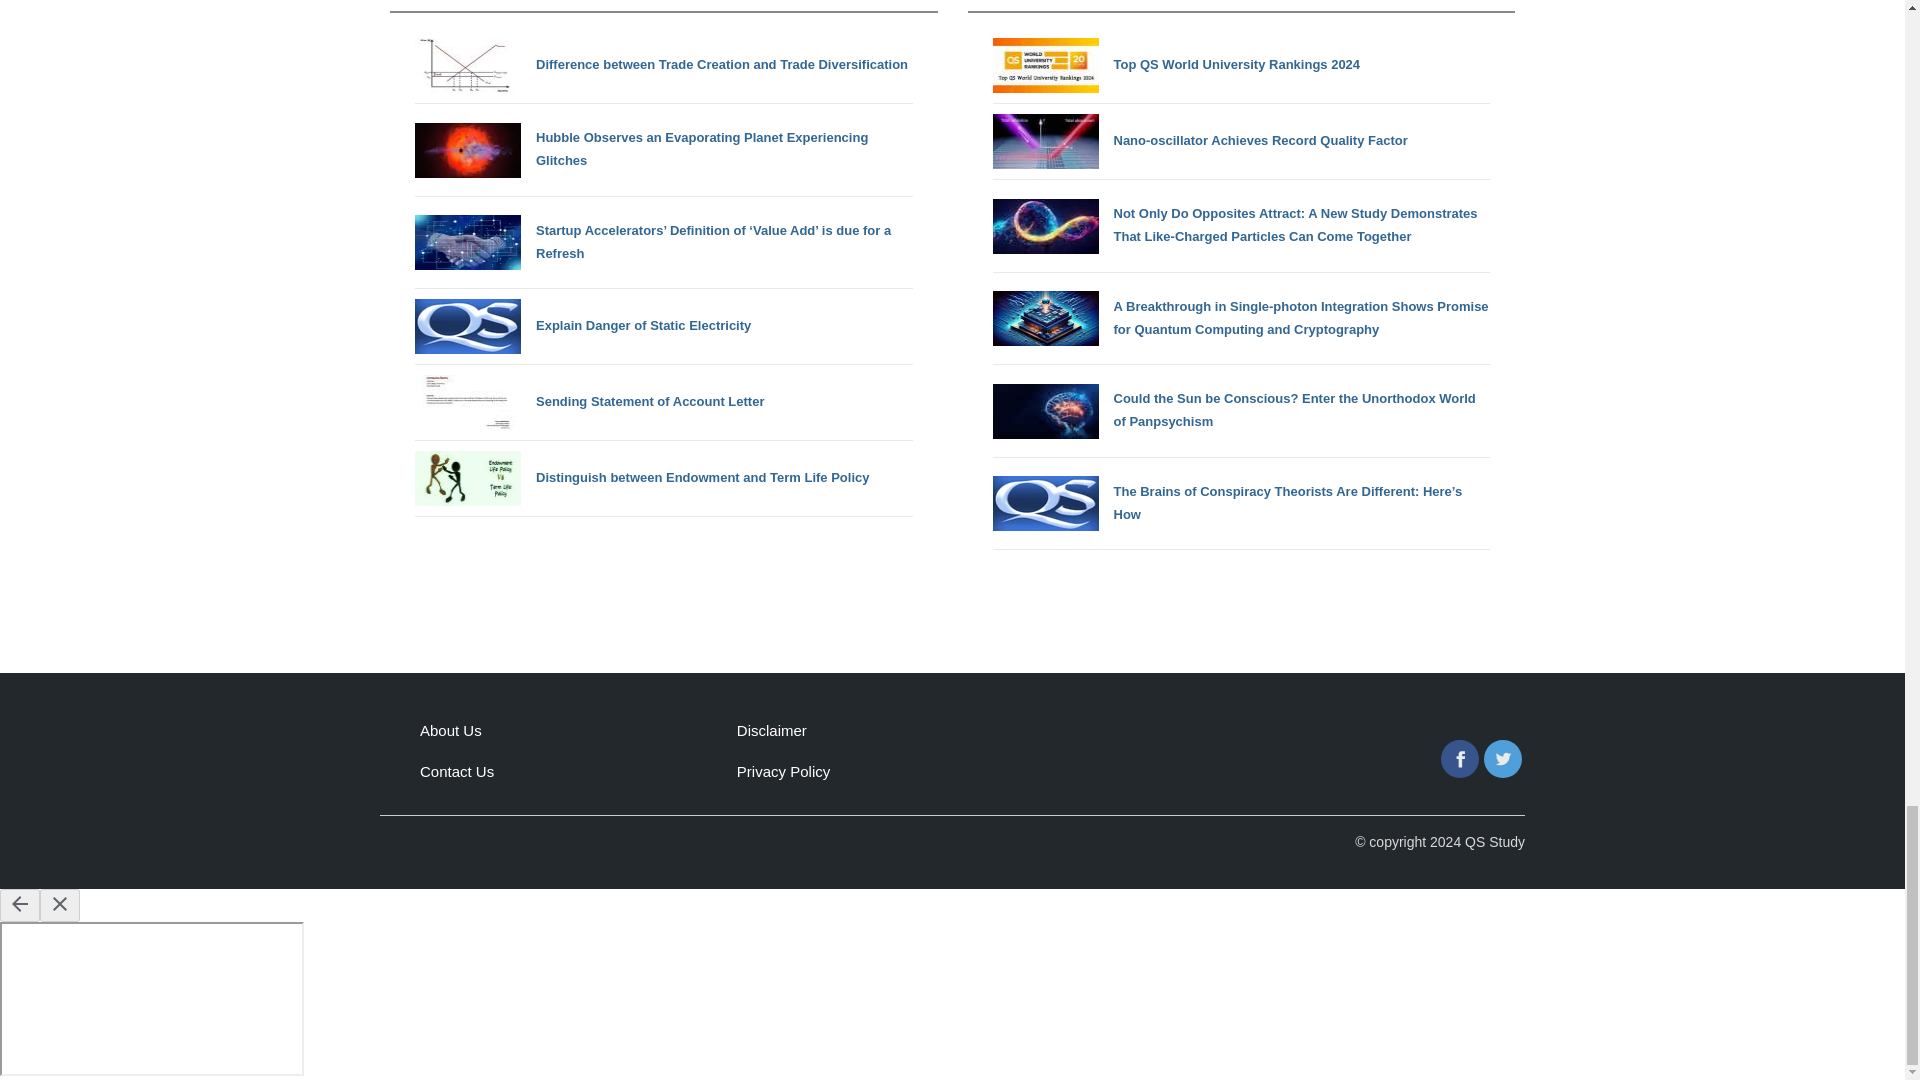 This screenshot has height=1080, width=1920. What do you see at coordinates (1240, 64) in the screenshot?
I see `Top QS World University Rankings 2024` at bounding box center [1240, 64].